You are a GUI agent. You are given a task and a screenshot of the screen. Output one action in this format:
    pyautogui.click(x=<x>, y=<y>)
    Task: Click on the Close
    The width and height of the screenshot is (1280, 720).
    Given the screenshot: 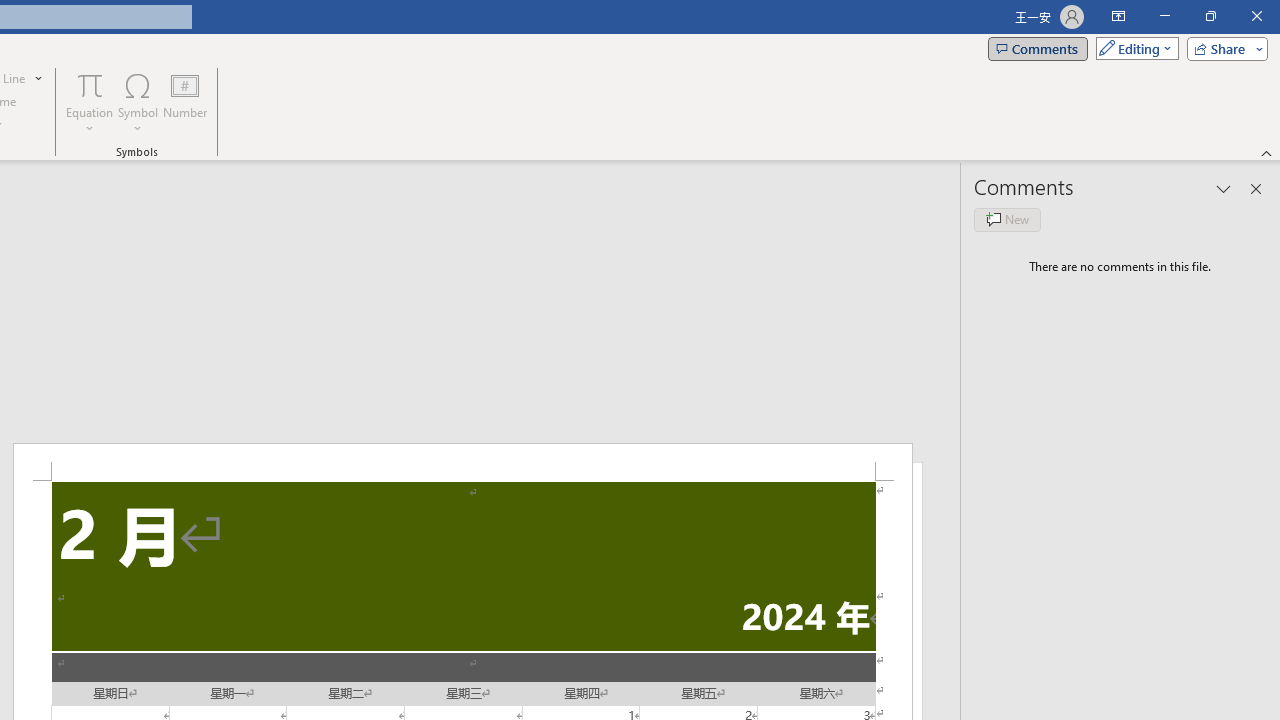 What is the action you would take?
    pyautogui.click(x=1256, y=16)
    